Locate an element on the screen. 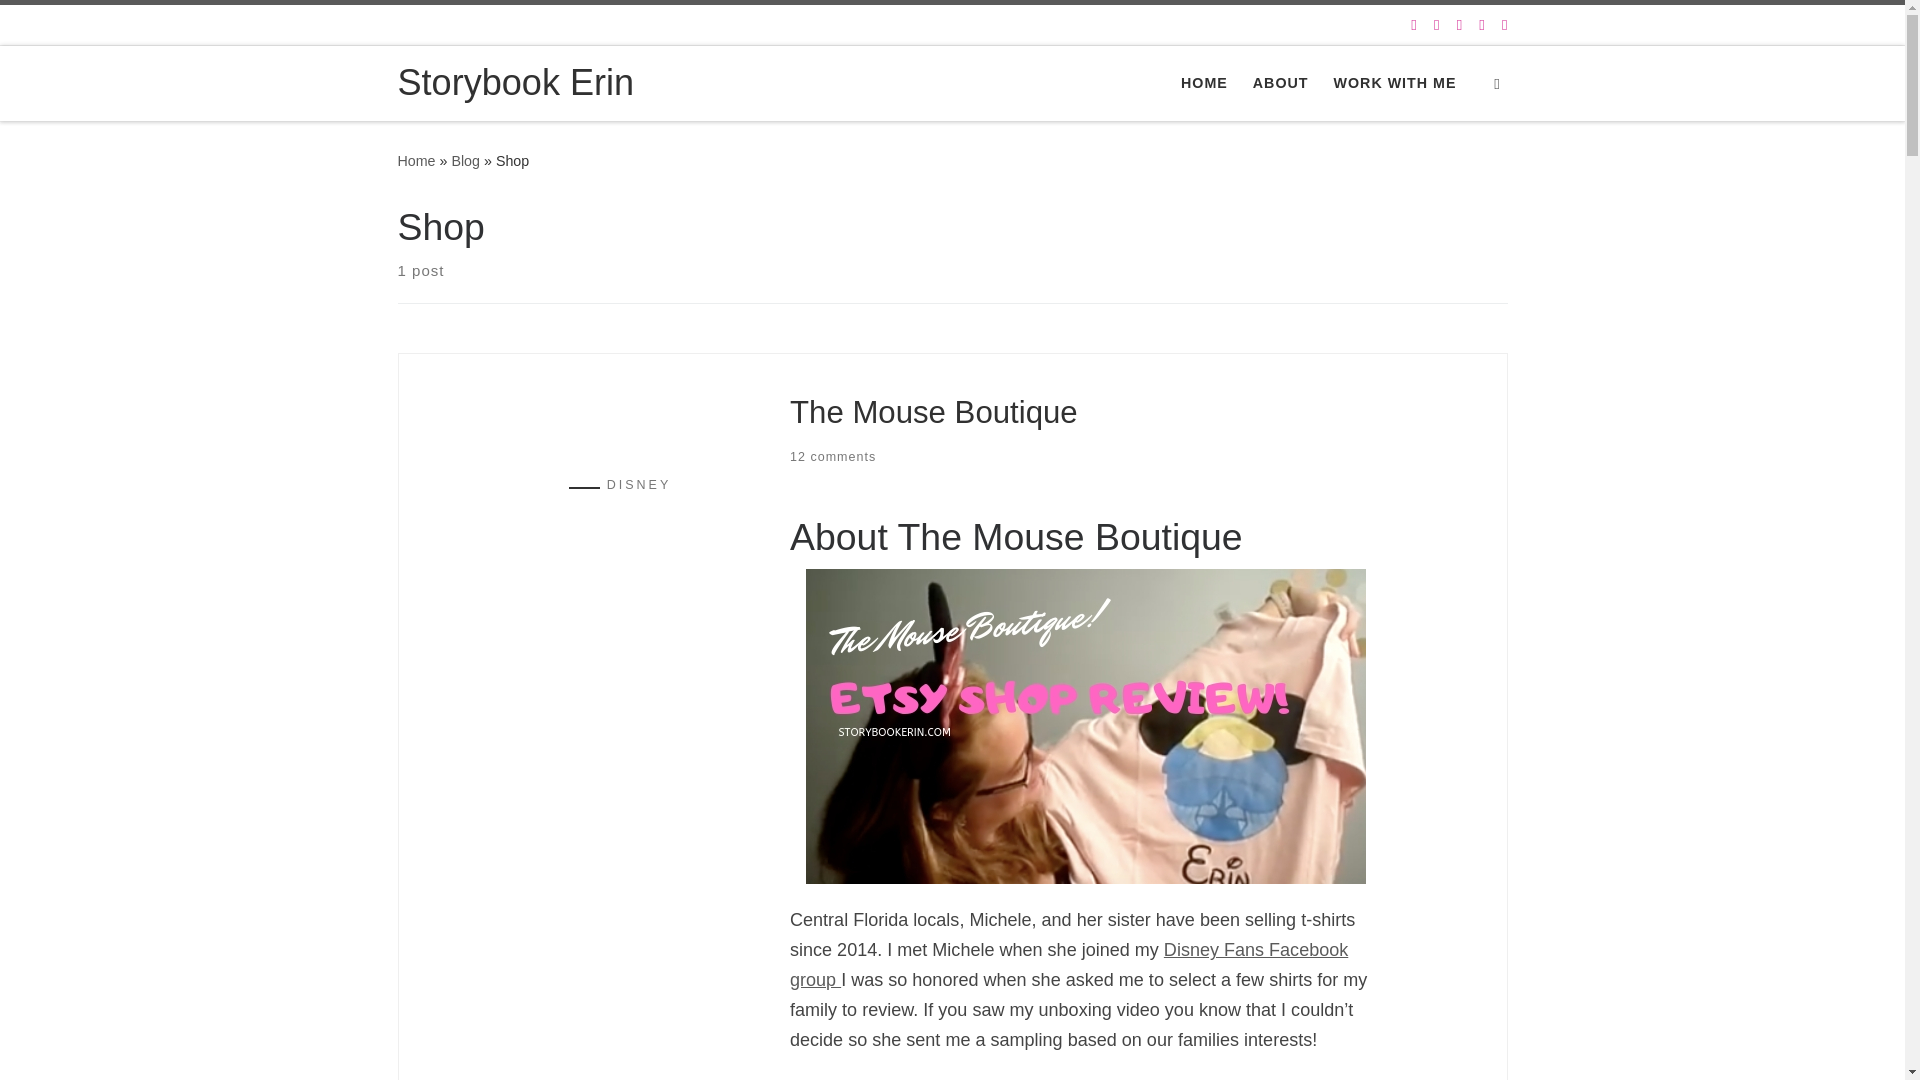  Home is located at coordinates (416, 160).